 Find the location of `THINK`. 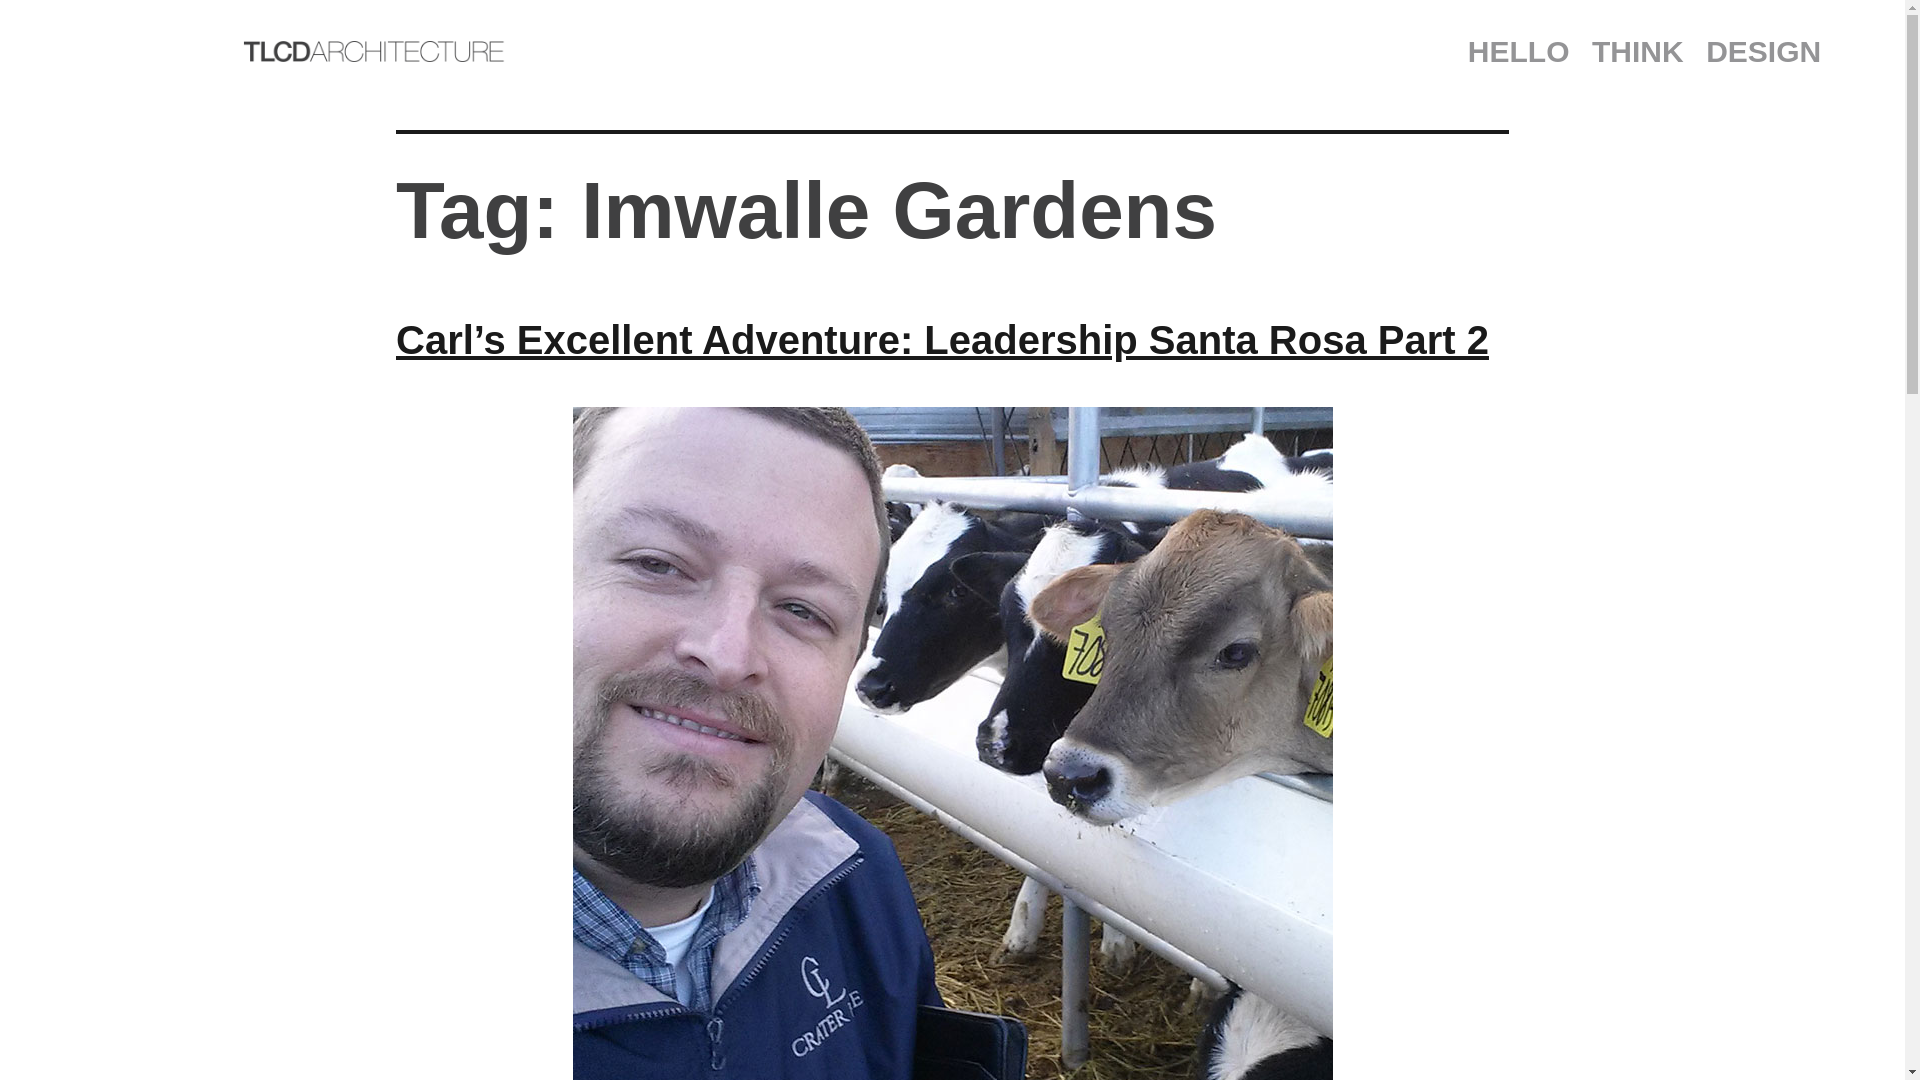

THINK is located at coordinates (1638, 51).